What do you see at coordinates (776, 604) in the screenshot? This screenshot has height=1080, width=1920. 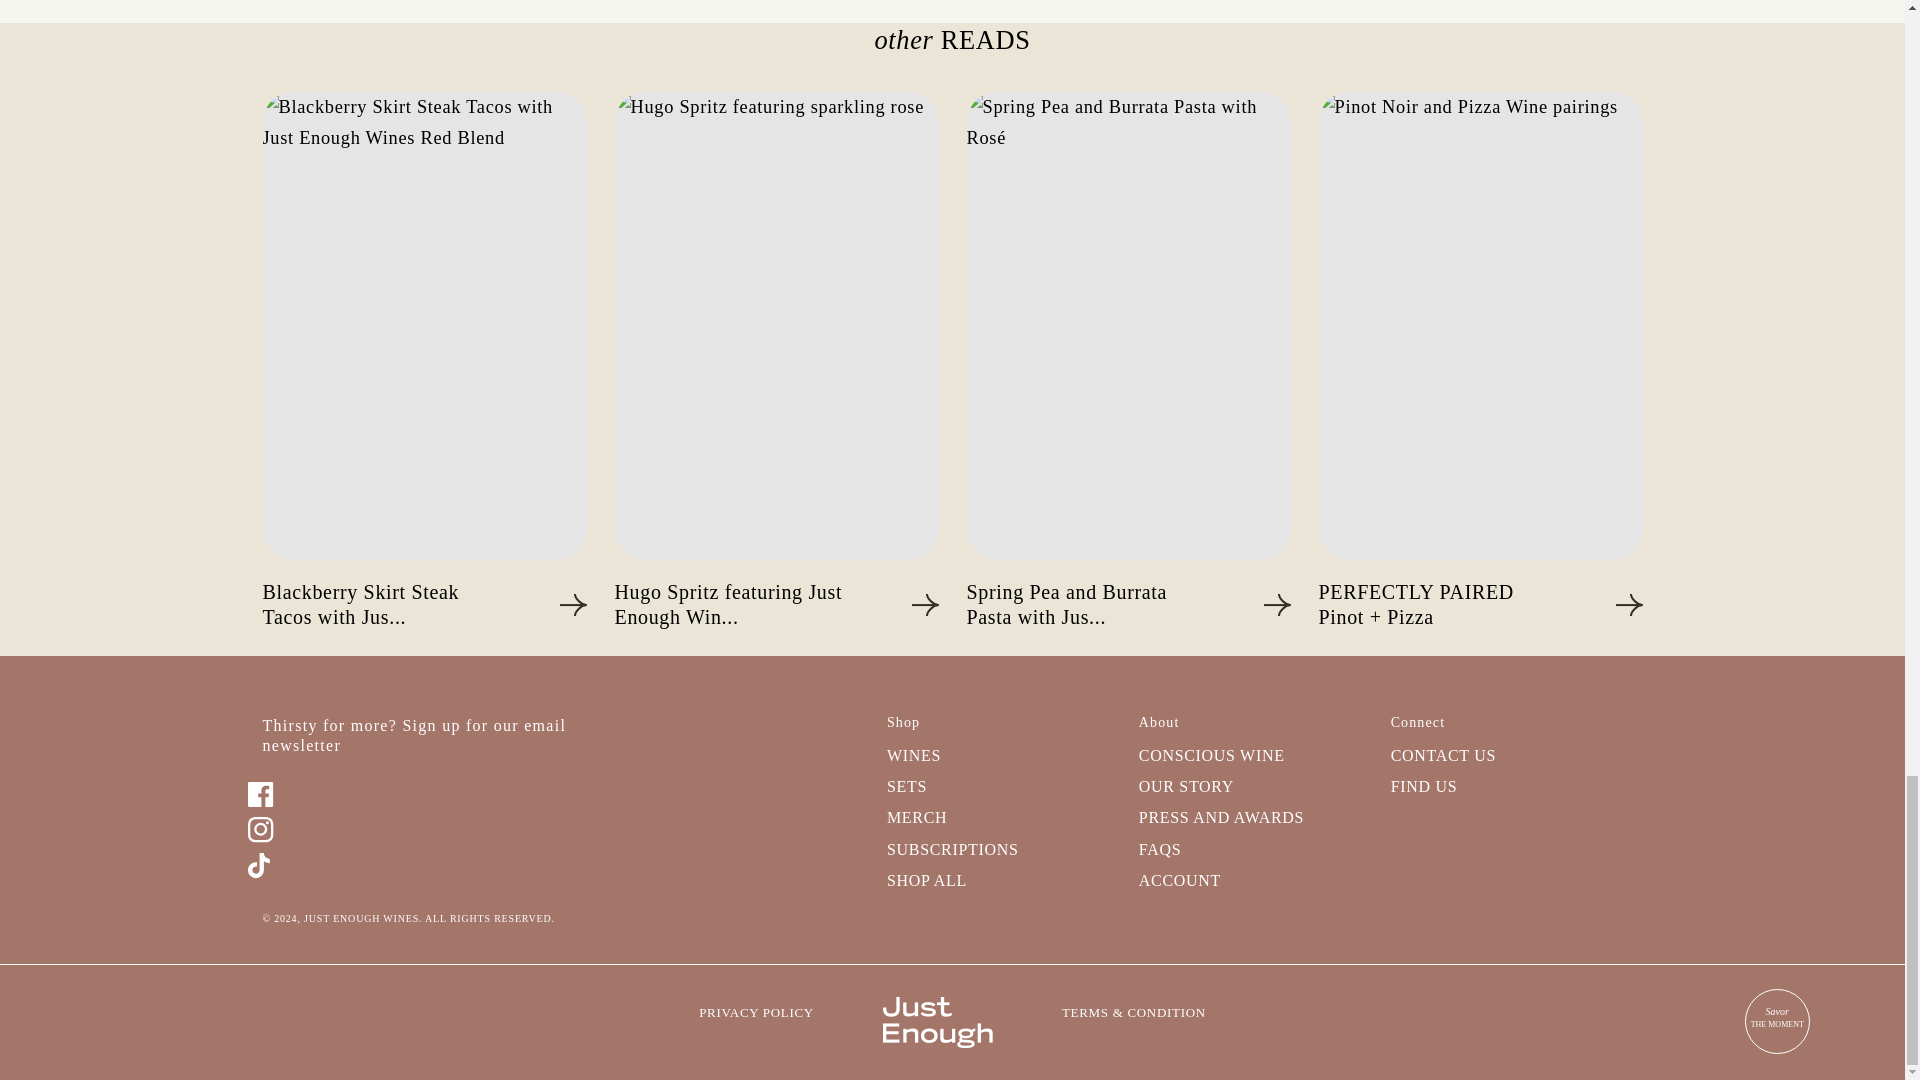 I see `Hugo Spritz featuring Just Enough Win...` at bounding box center [776, 604].